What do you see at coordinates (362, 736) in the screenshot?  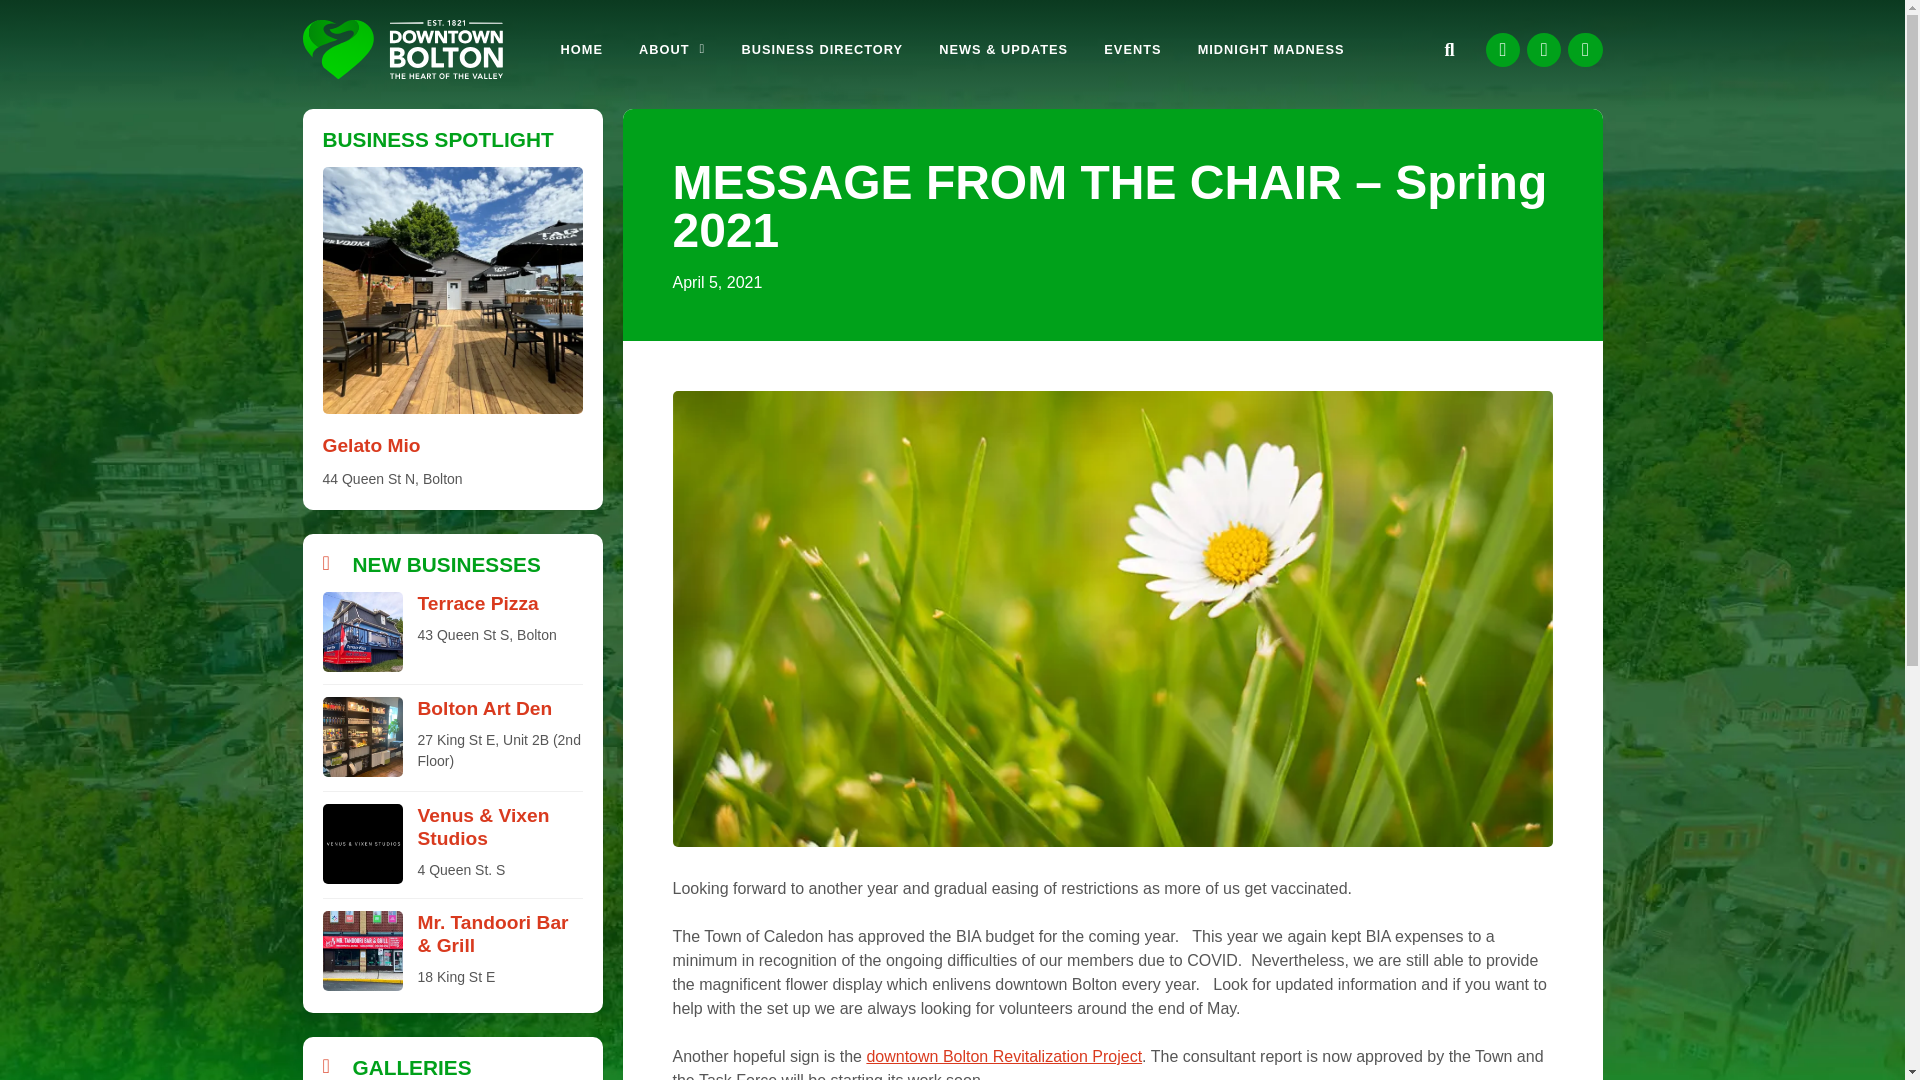 I see `Bolton Art Den 1` at bounding box center [362, 736].